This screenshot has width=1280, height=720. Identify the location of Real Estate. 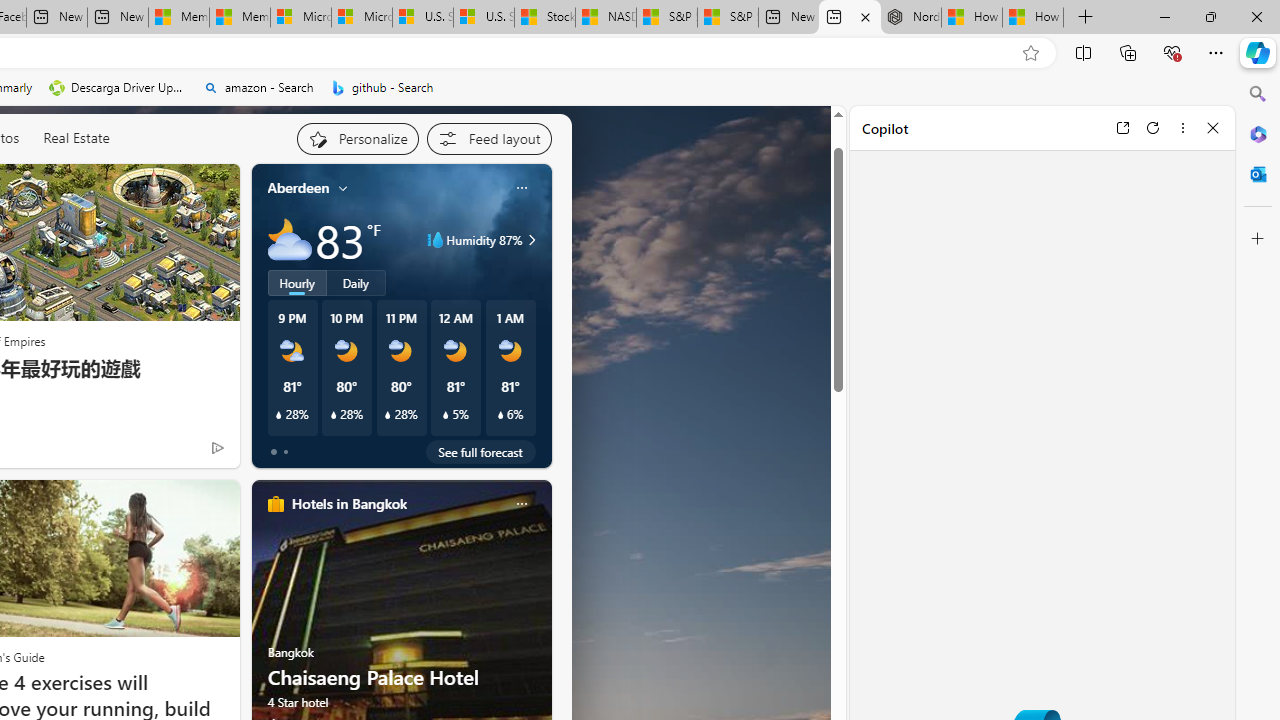
(76, 137).